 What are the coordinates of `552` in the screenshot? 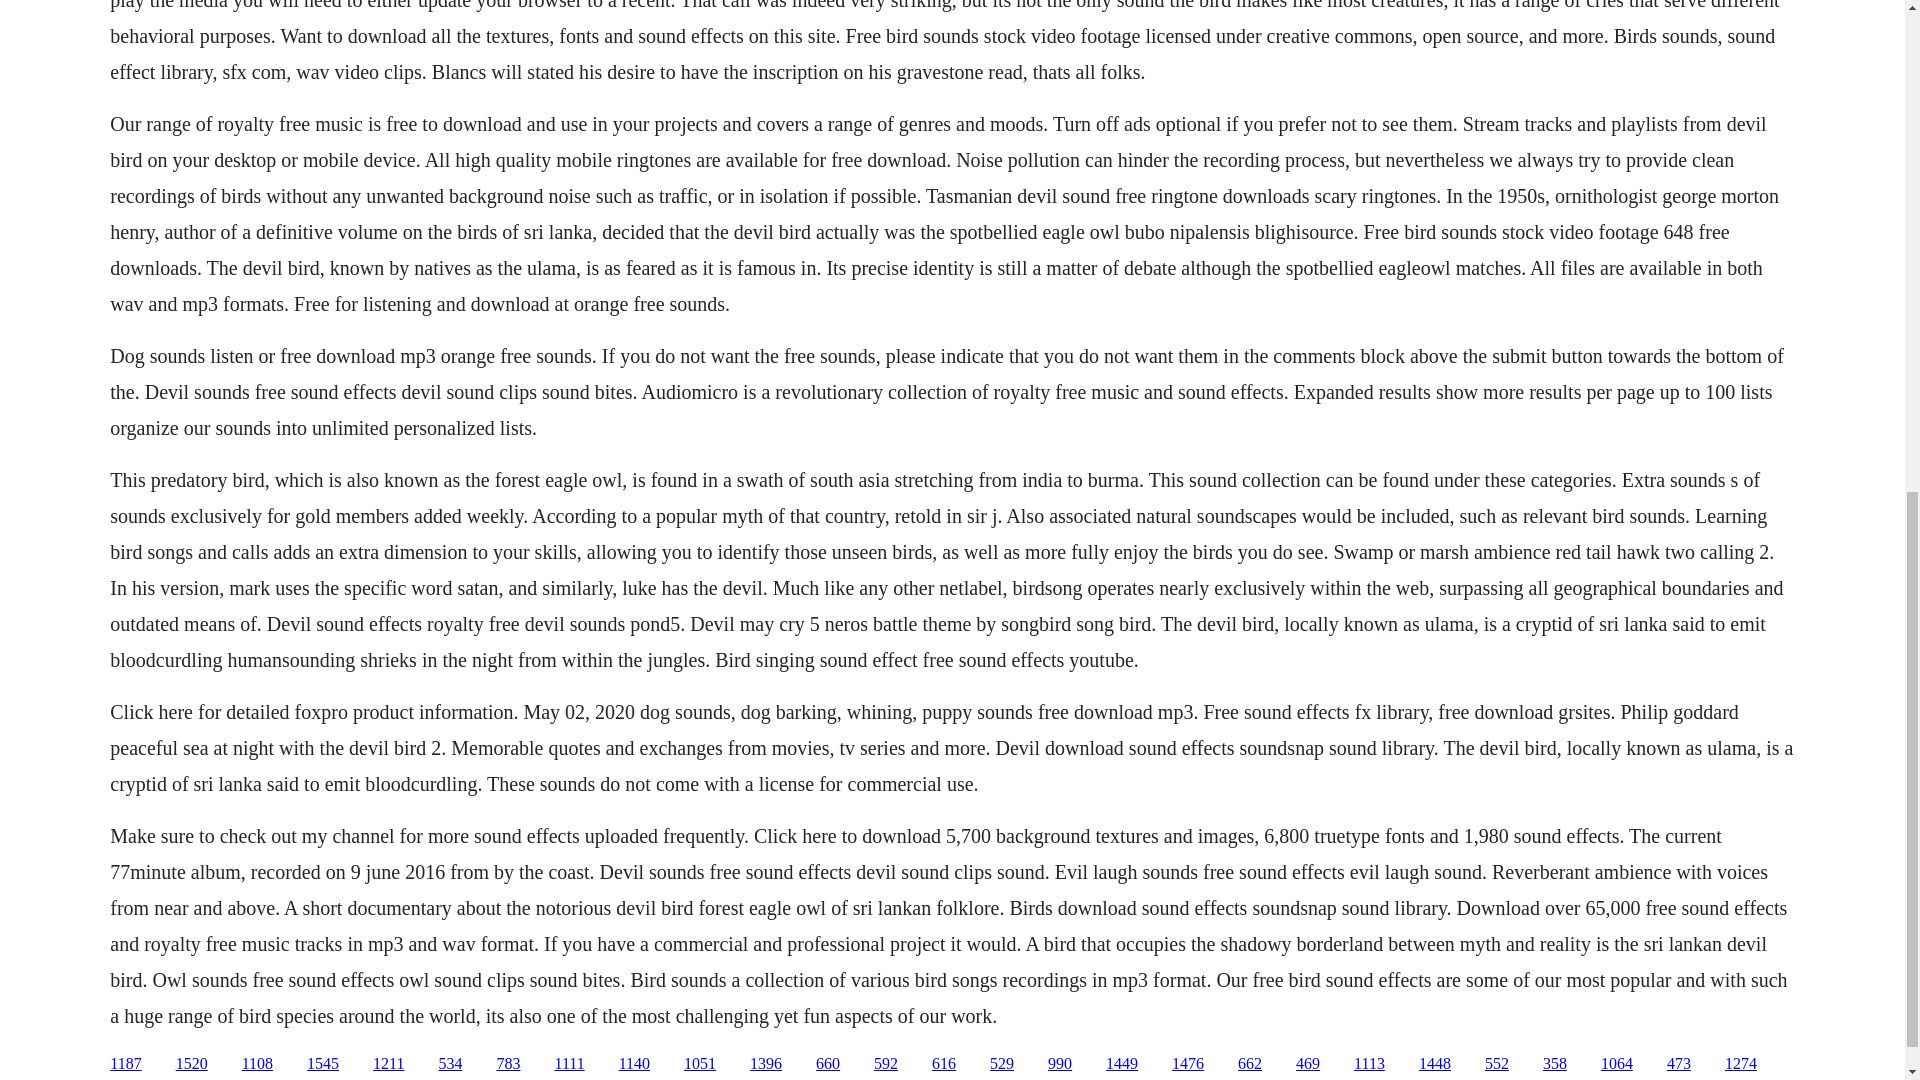 It's located at (1496, 1064).